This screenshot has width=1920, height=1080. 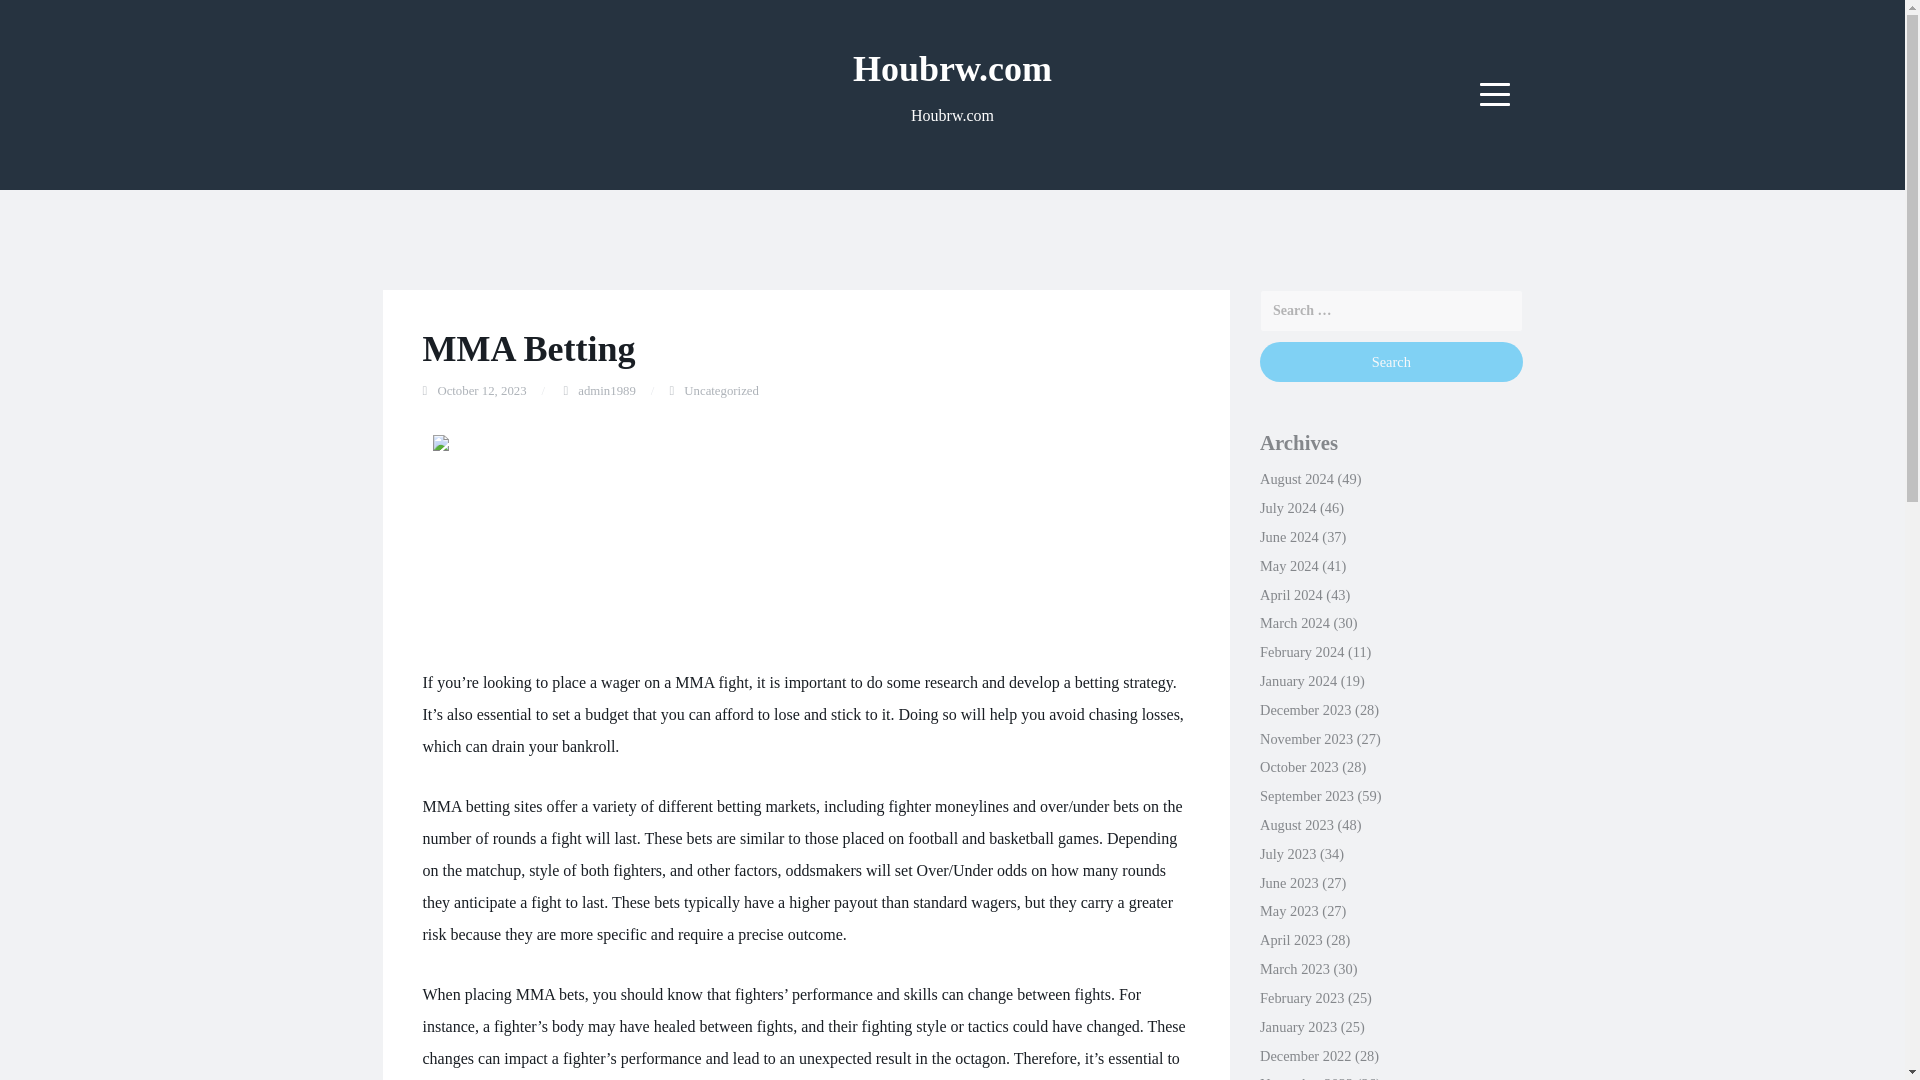 What do you see at coordinates (1290, 594) in the screenshot?
I see `April 2024` at bounding box center [1290, 594].